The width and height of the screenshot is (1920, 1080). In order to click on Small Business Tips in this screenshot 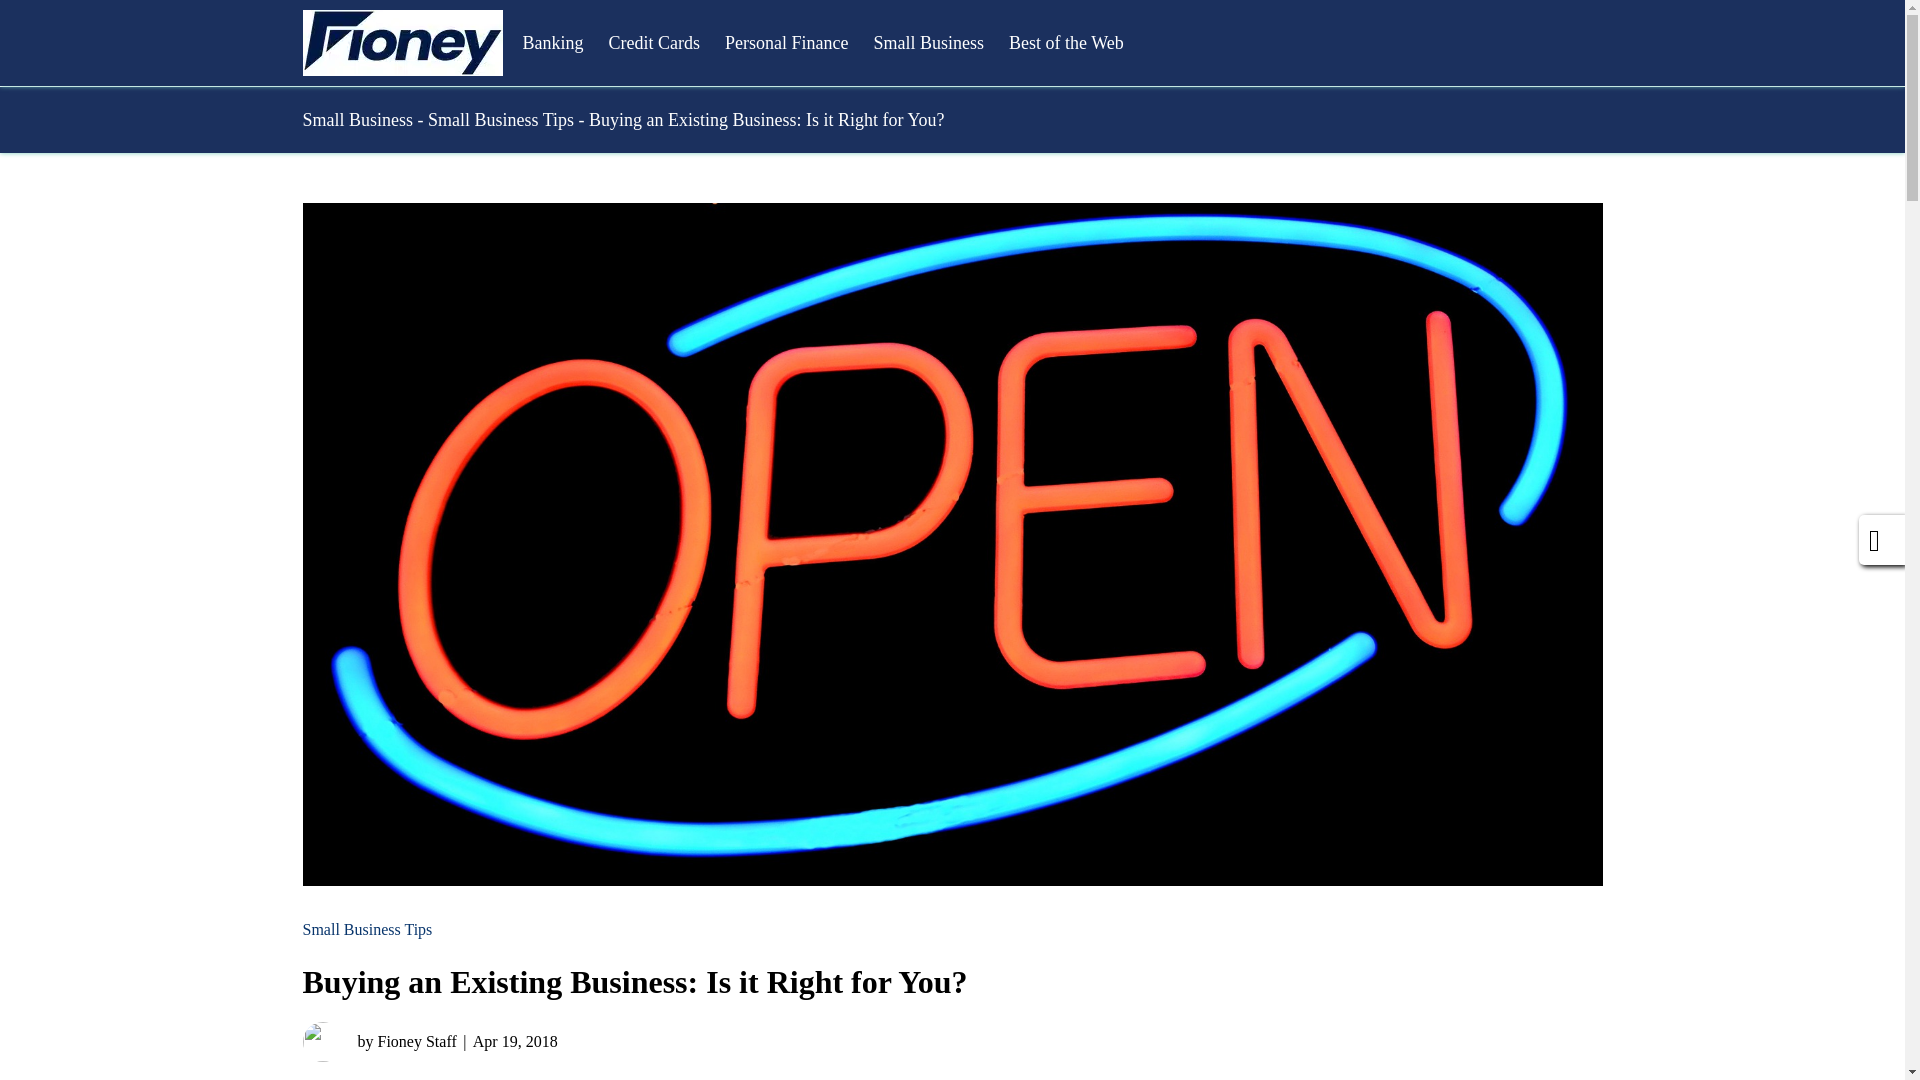, I will do `click(366, 928)`.